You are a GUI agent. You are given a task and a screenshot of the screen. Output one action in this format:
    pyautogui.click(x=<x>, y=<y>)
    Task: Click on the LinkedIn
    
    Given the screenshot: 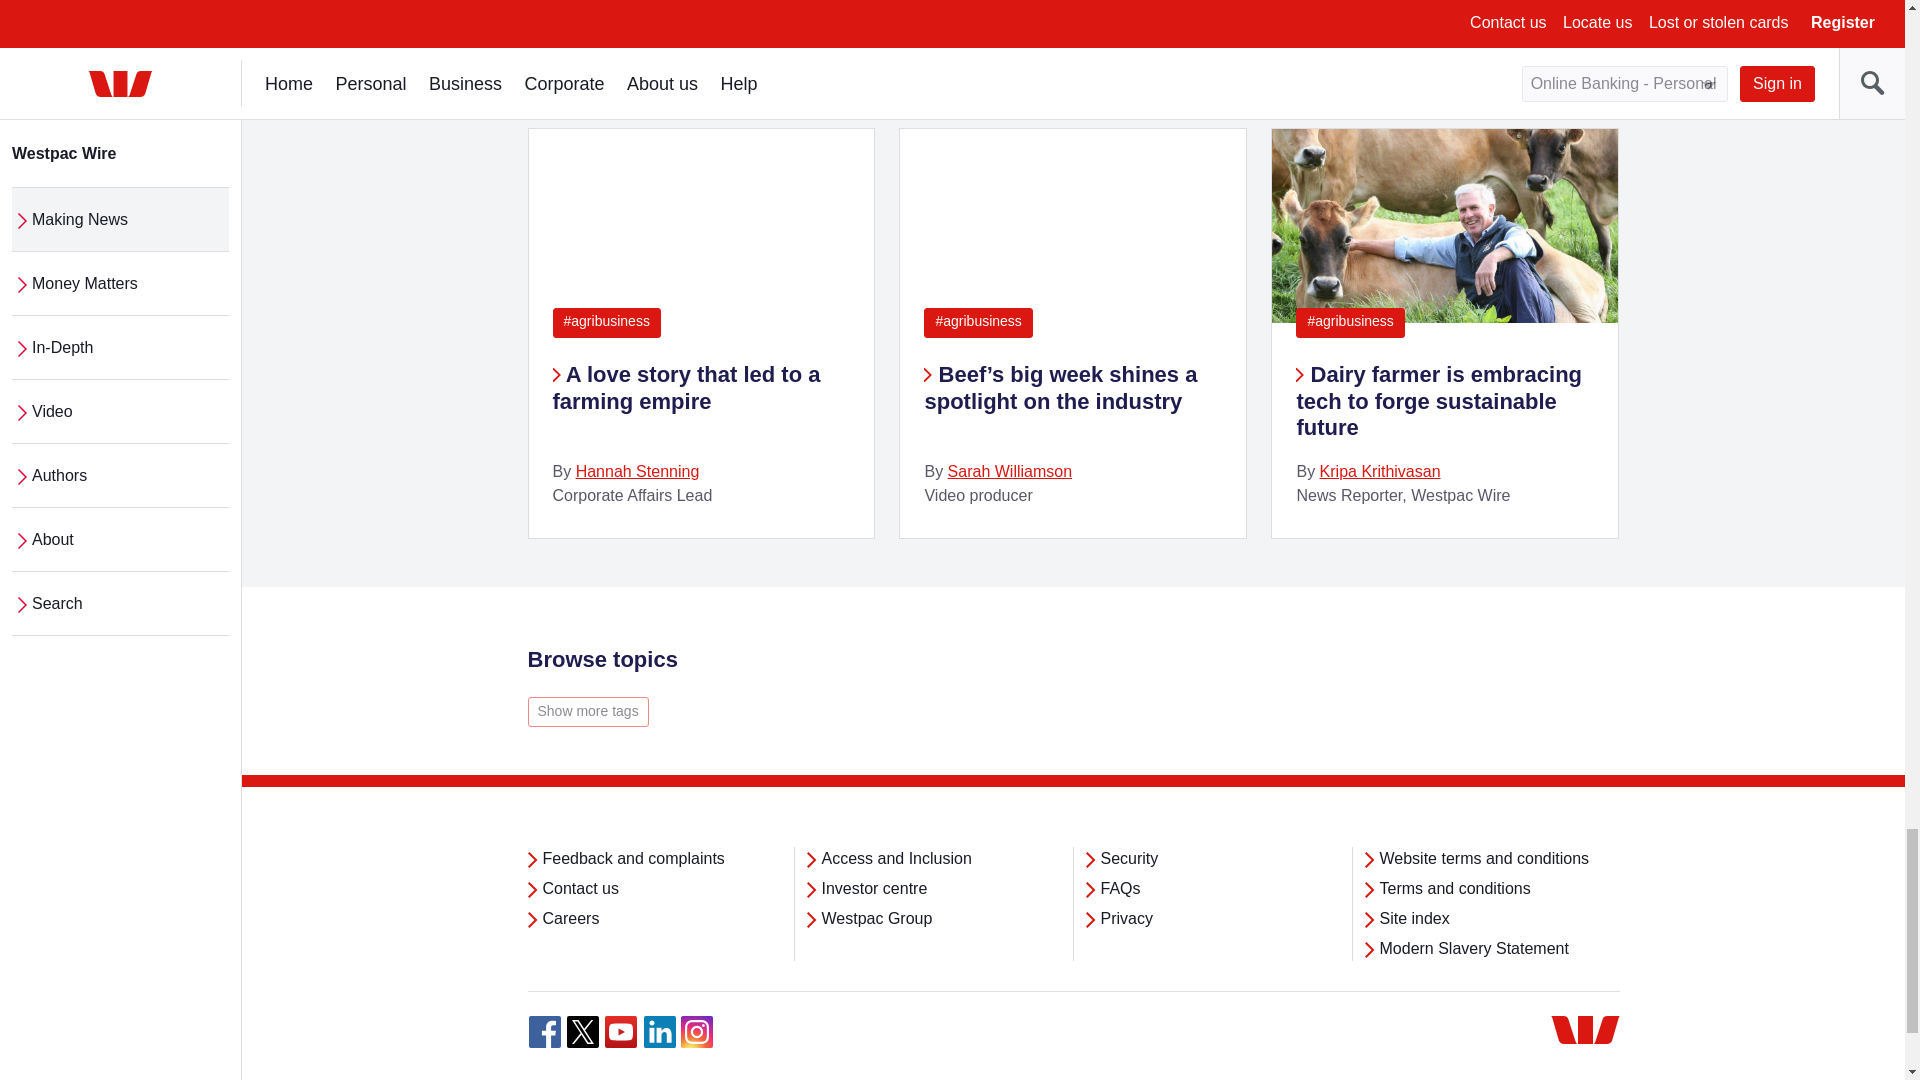 What is the action you would take?
    pyautogui.click(x=659, y=1032)
    